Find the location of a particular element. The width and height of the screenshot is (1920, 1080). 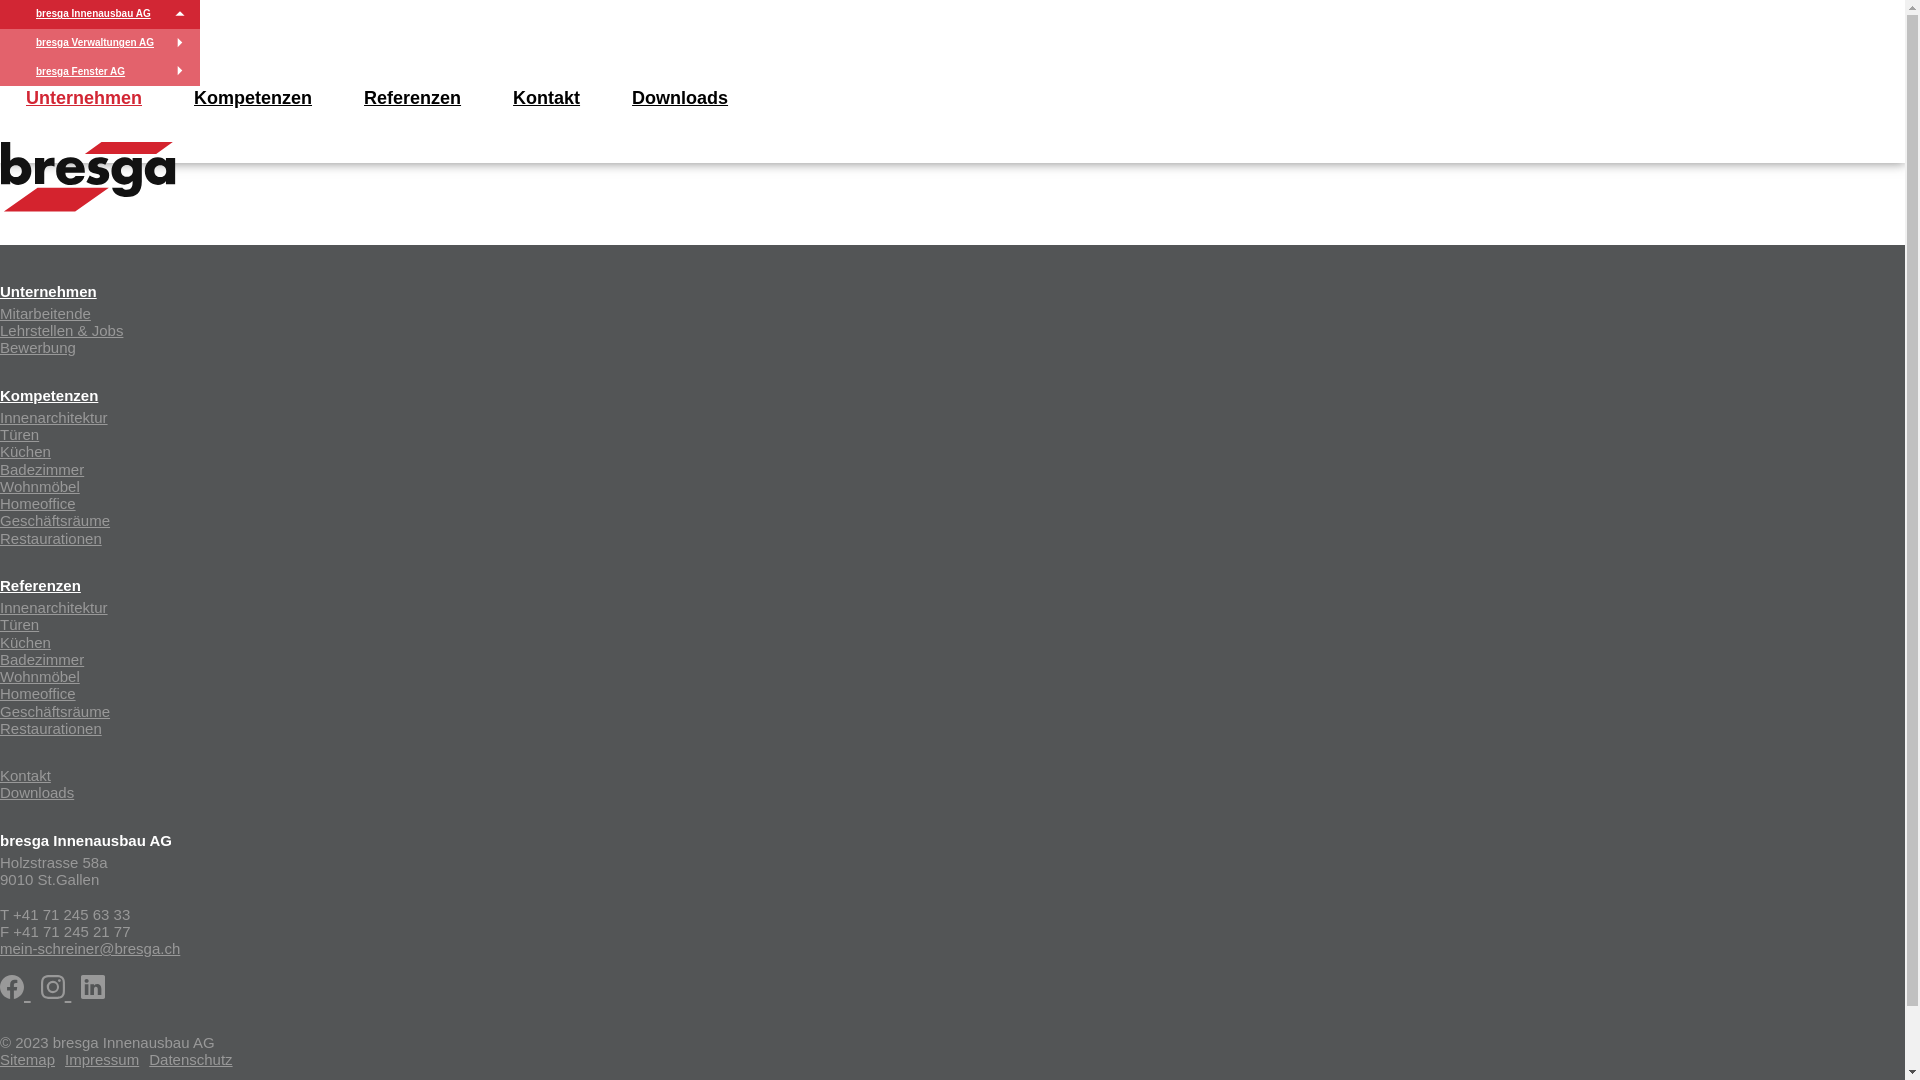

innenausbau is located at coordinates (88, 177).